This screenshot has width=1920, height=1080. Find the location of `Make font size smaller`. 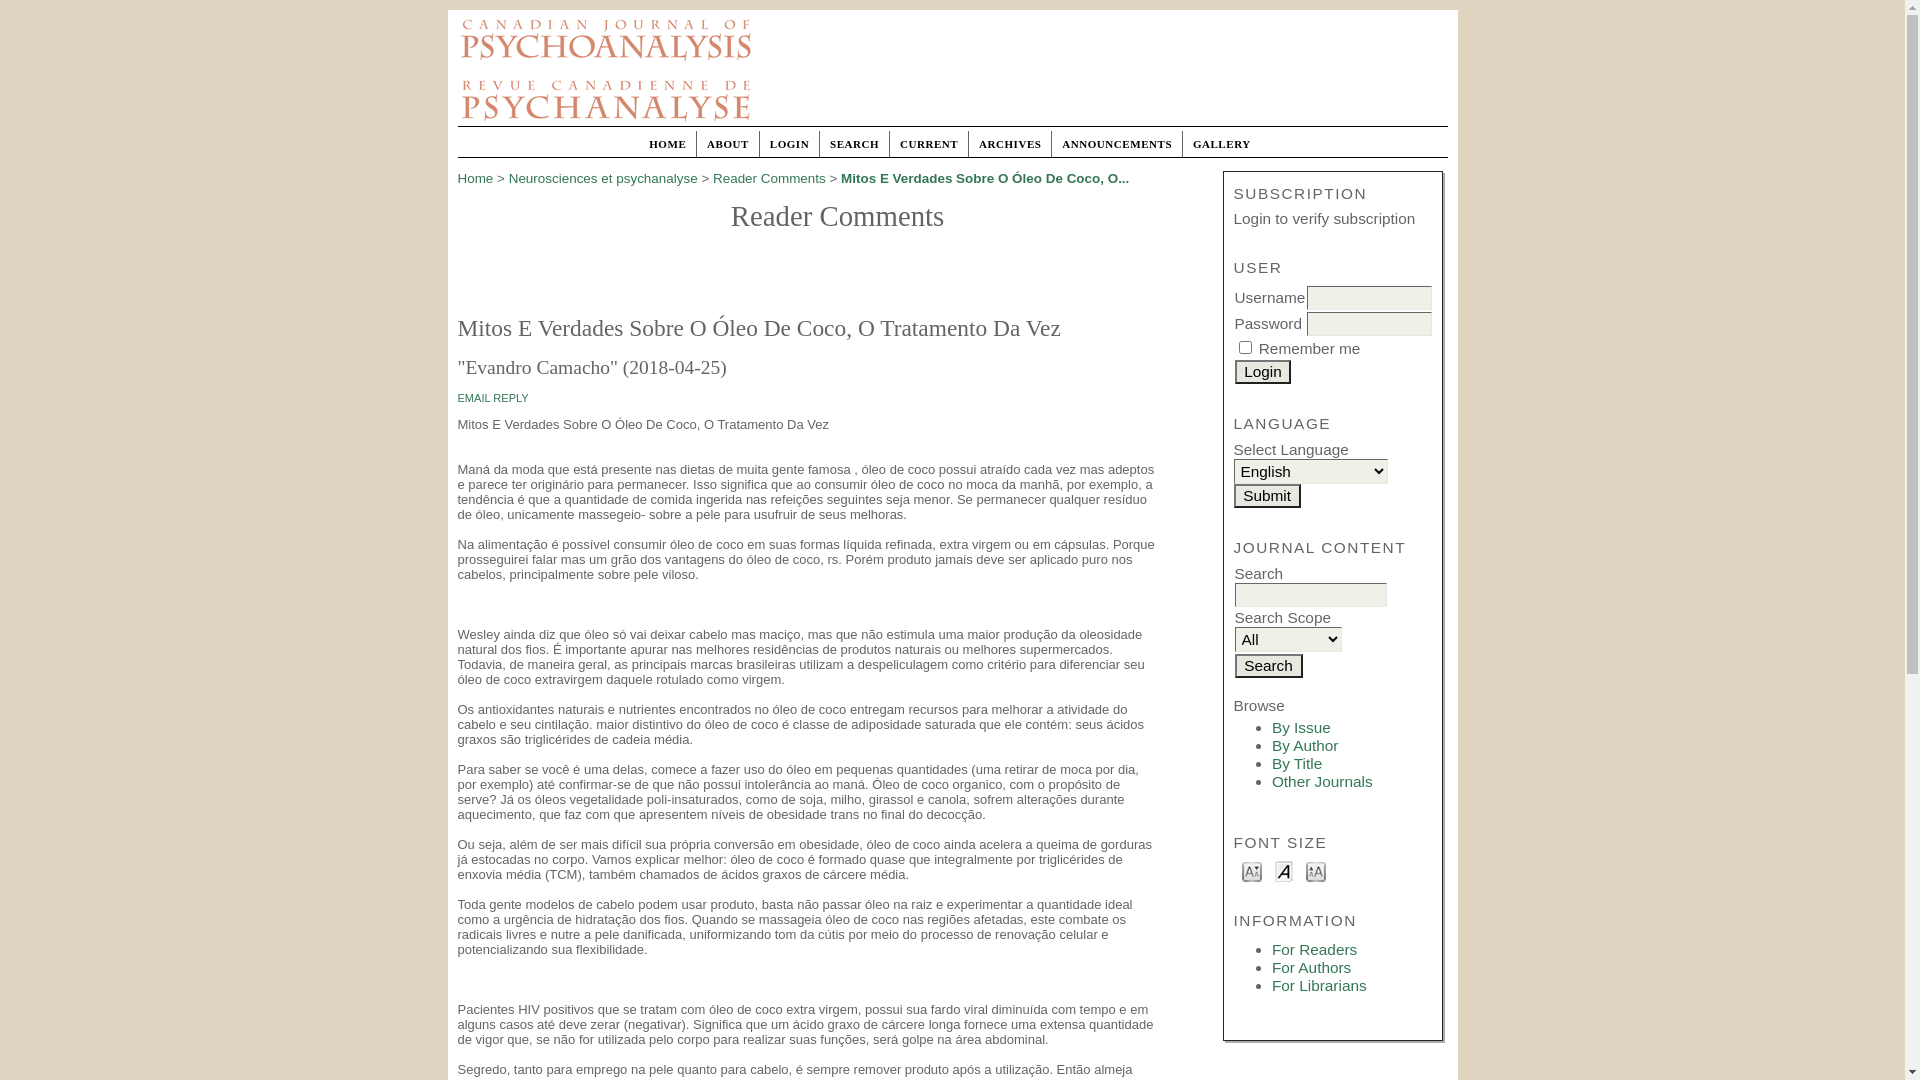

Make font size smaller is located at coordinates (1252, 870).